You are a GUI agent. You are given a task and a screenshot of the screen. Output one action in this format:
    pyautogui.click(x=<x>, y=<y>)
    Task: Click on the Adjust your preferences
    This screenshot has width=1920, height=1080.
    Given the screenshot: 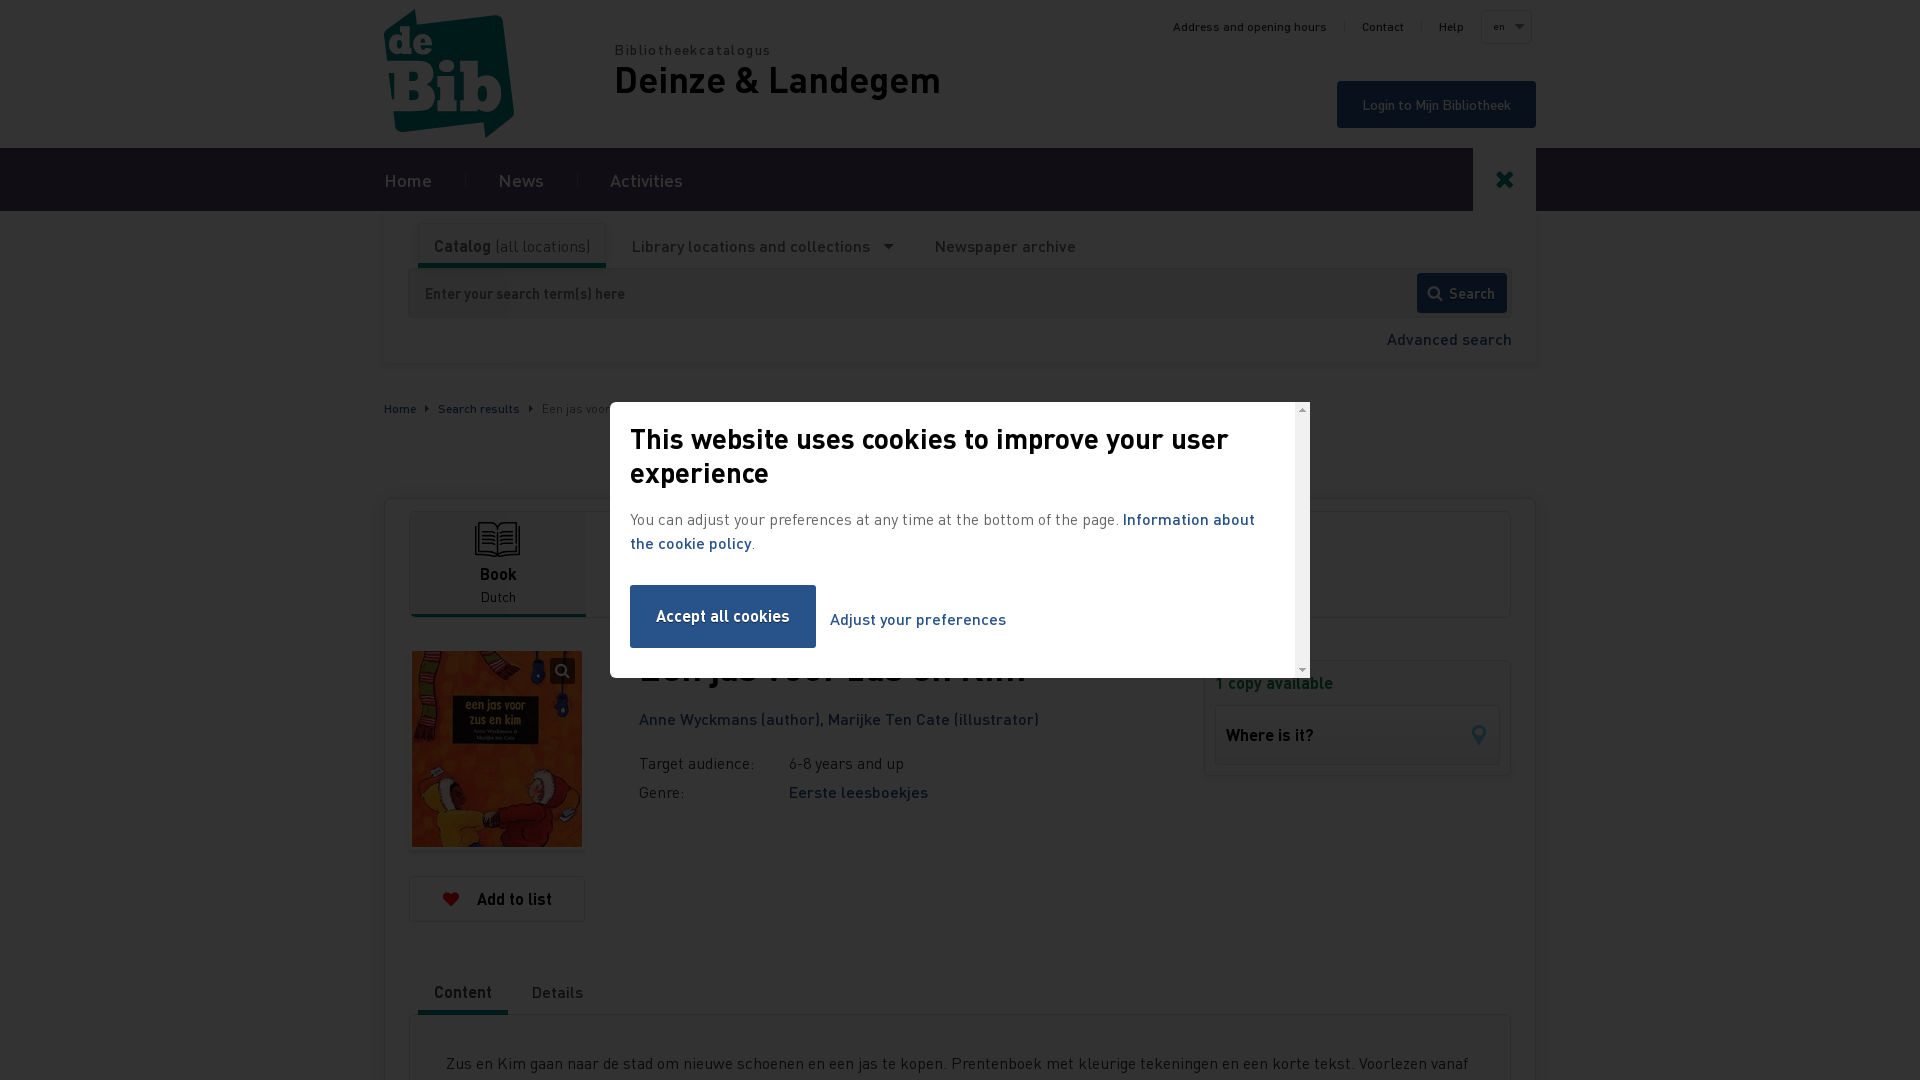 What is the action you would take?
    pyautogui.click(x=918, y=620)
    